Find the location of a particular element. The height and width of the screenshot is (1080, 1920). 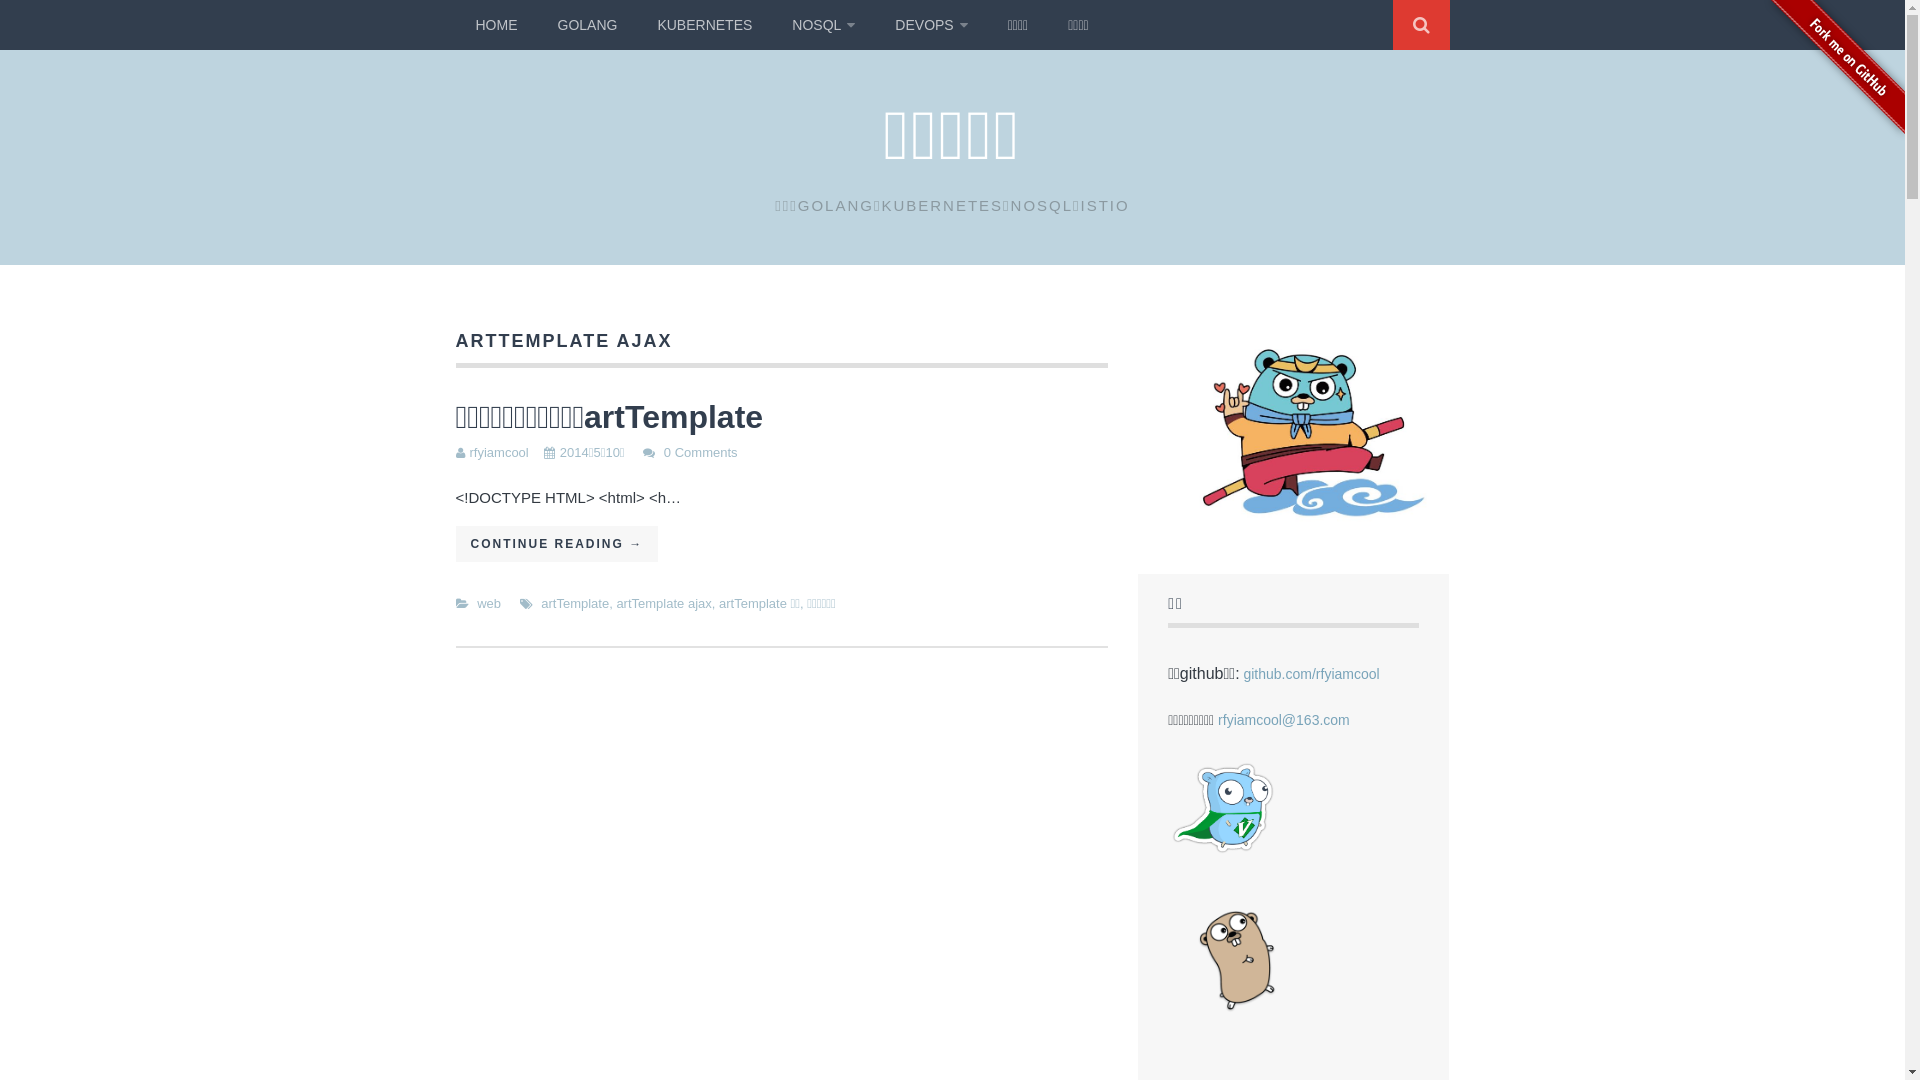

rfyiamcool is located at coordinates (500, 452).